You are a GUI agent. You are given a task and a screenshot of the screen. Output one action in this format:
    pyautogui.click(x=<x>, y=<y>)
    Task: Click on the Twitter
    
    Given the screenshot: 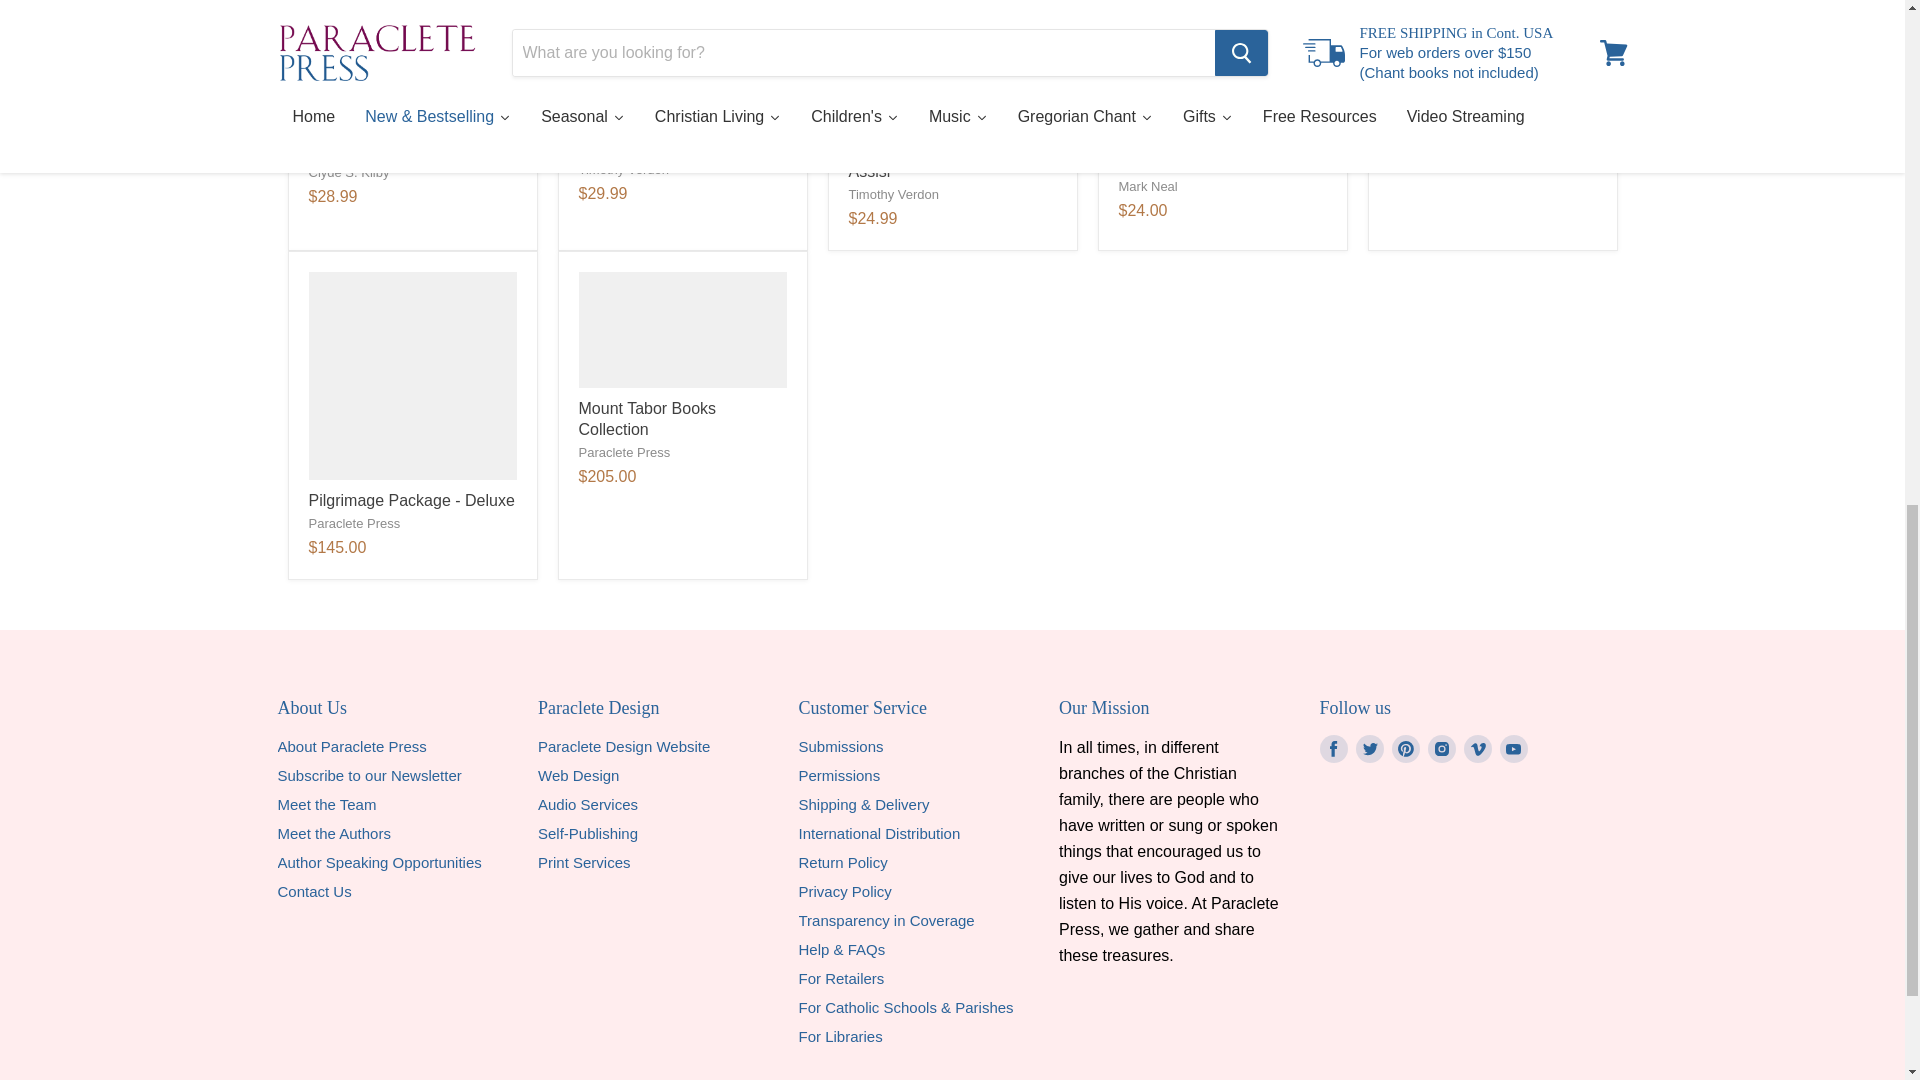 What is the action you would take?
    pyautogui.click(x=1370, y=748)
    